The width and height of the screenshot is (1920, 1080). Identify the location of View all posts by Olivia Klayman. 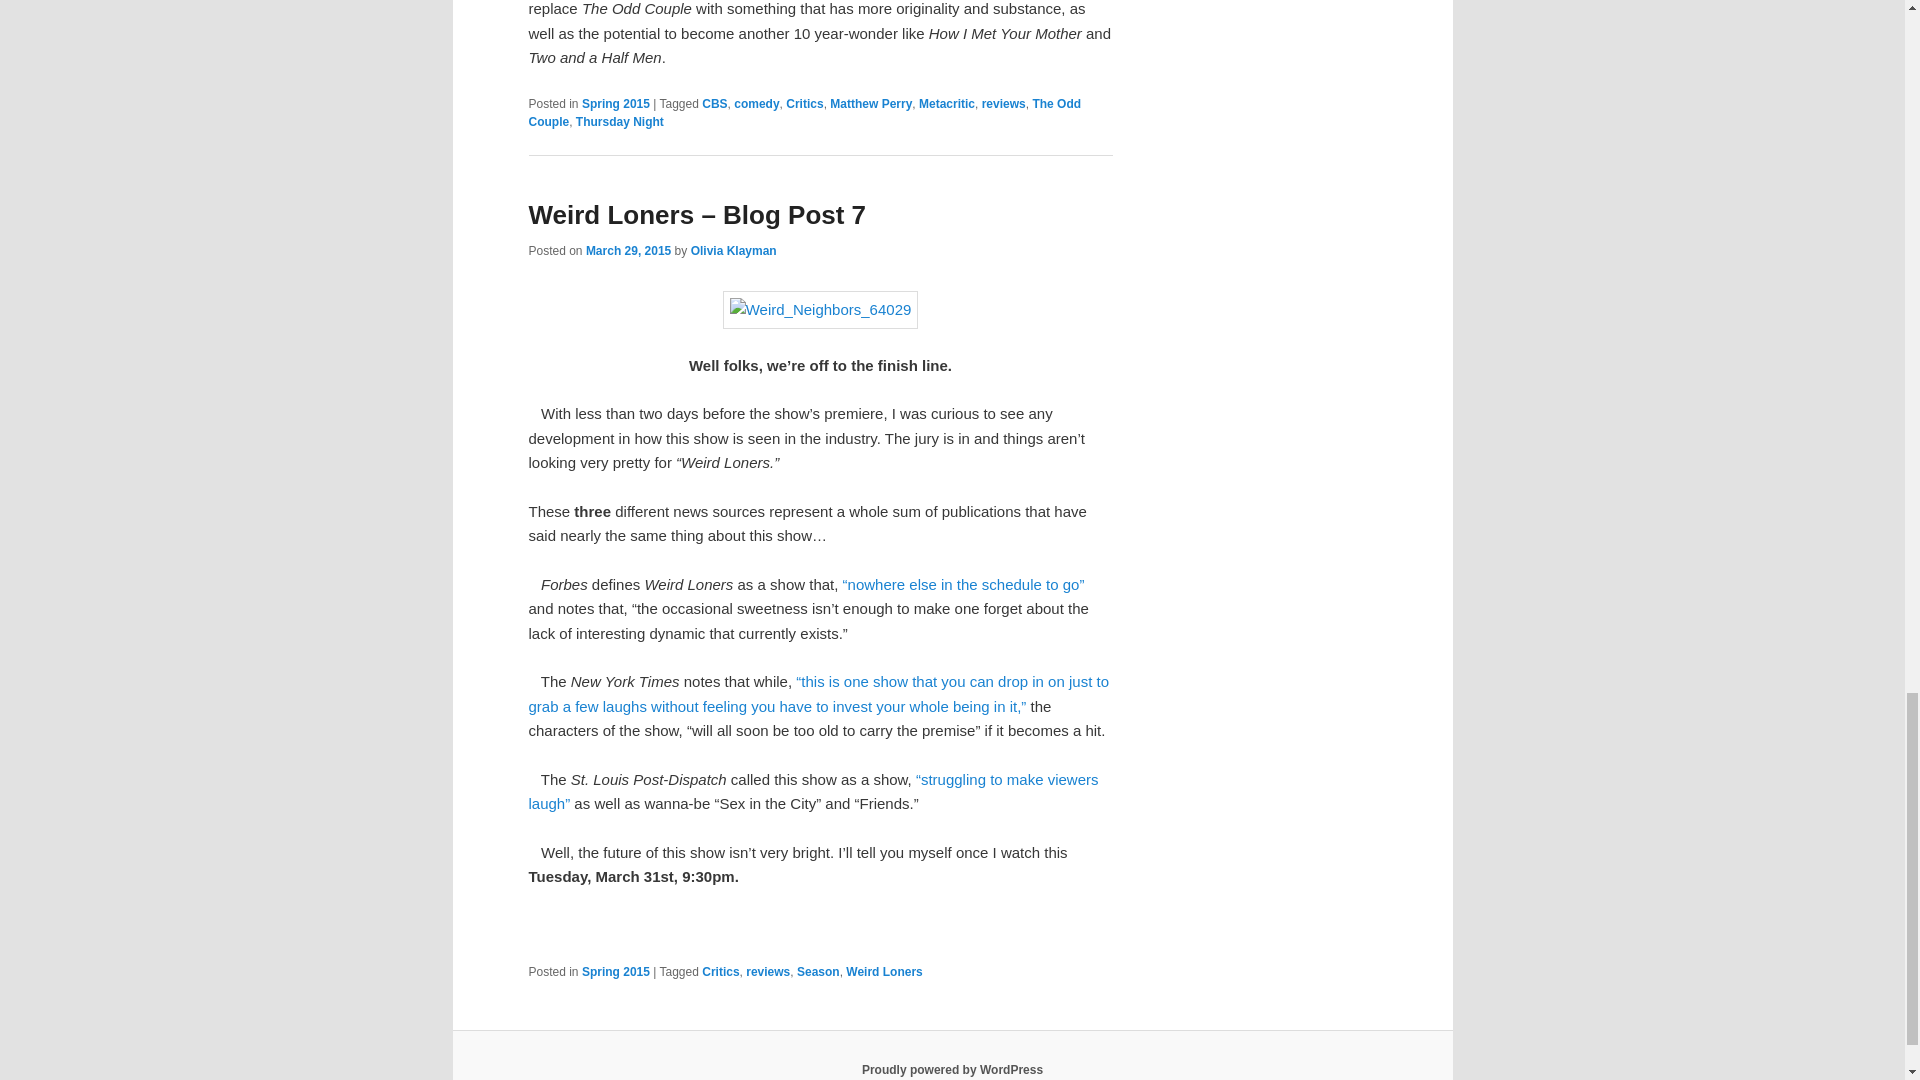
(734, 251).